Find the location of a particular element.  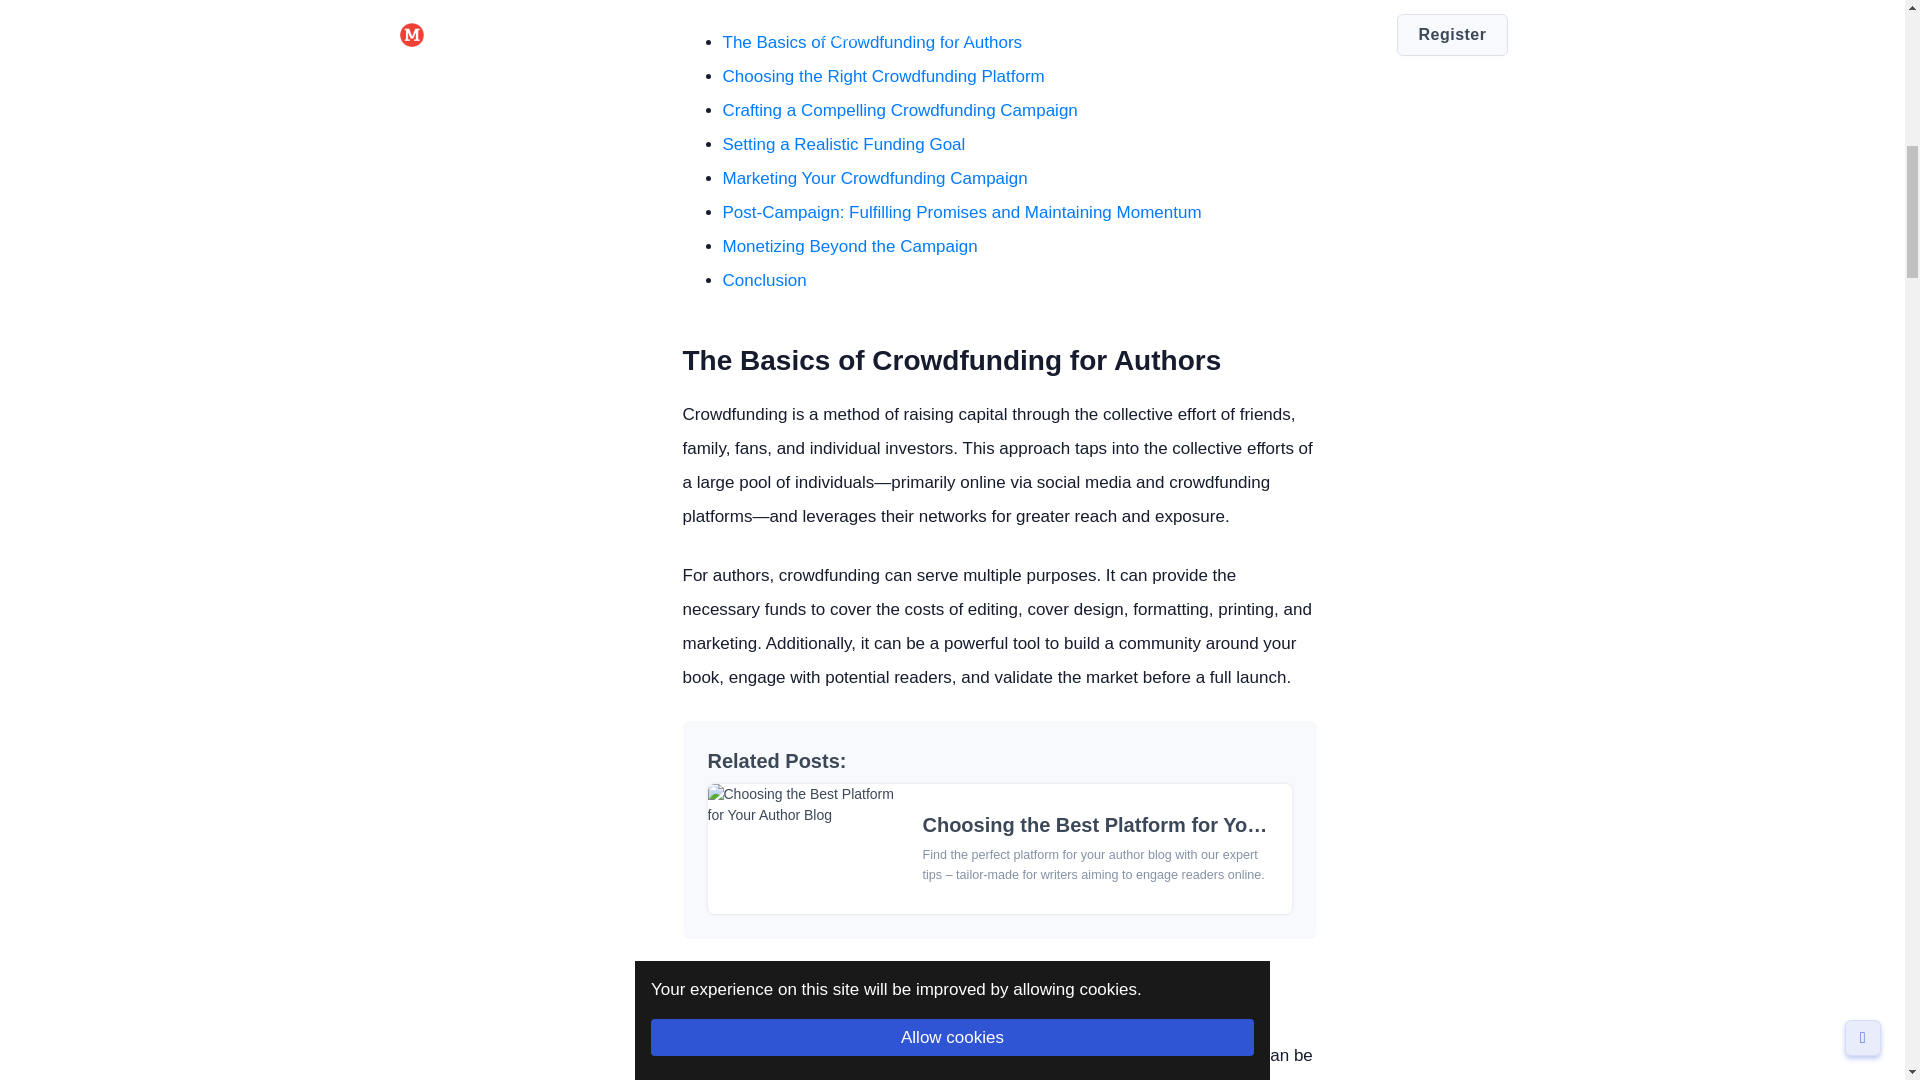

Choosing the Right Crowdfunding Platform is located at coordinates (882, 76).